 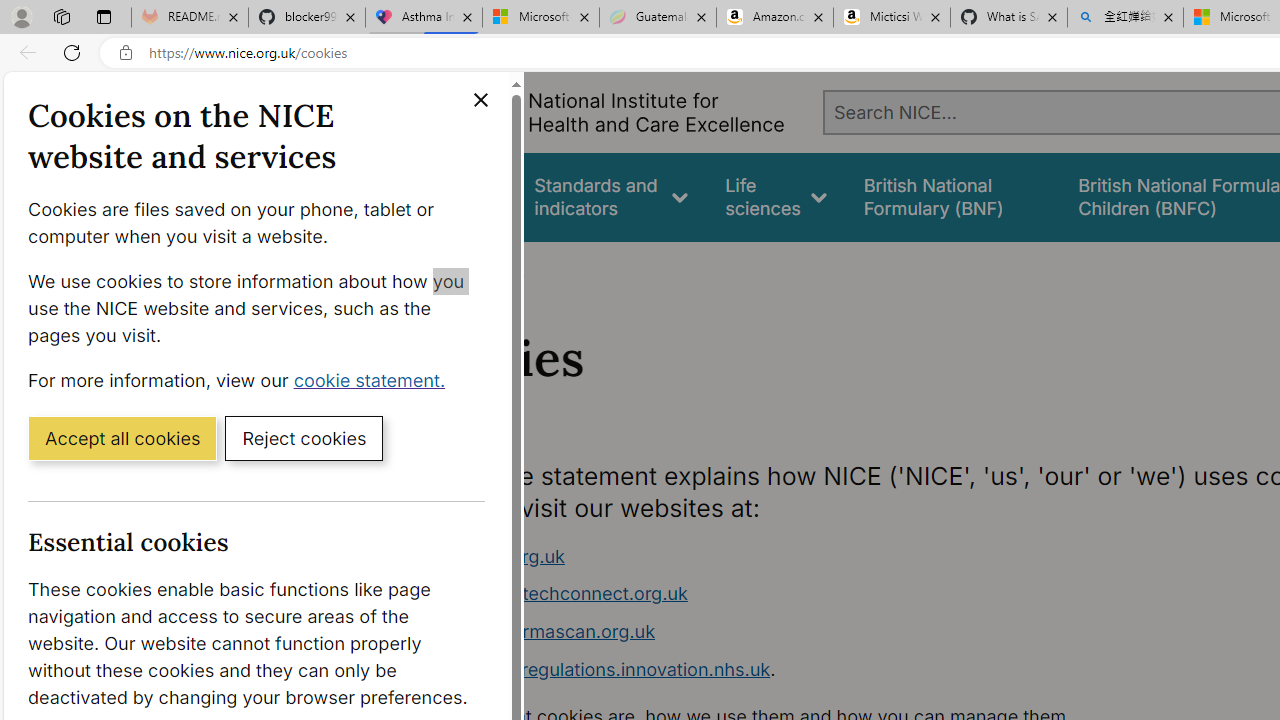 What do you see at coordinates (596, 668) in the screenshot?
I see `www.digitalregulations.innovation.nhs.uk` at bounding box center [596, 668].